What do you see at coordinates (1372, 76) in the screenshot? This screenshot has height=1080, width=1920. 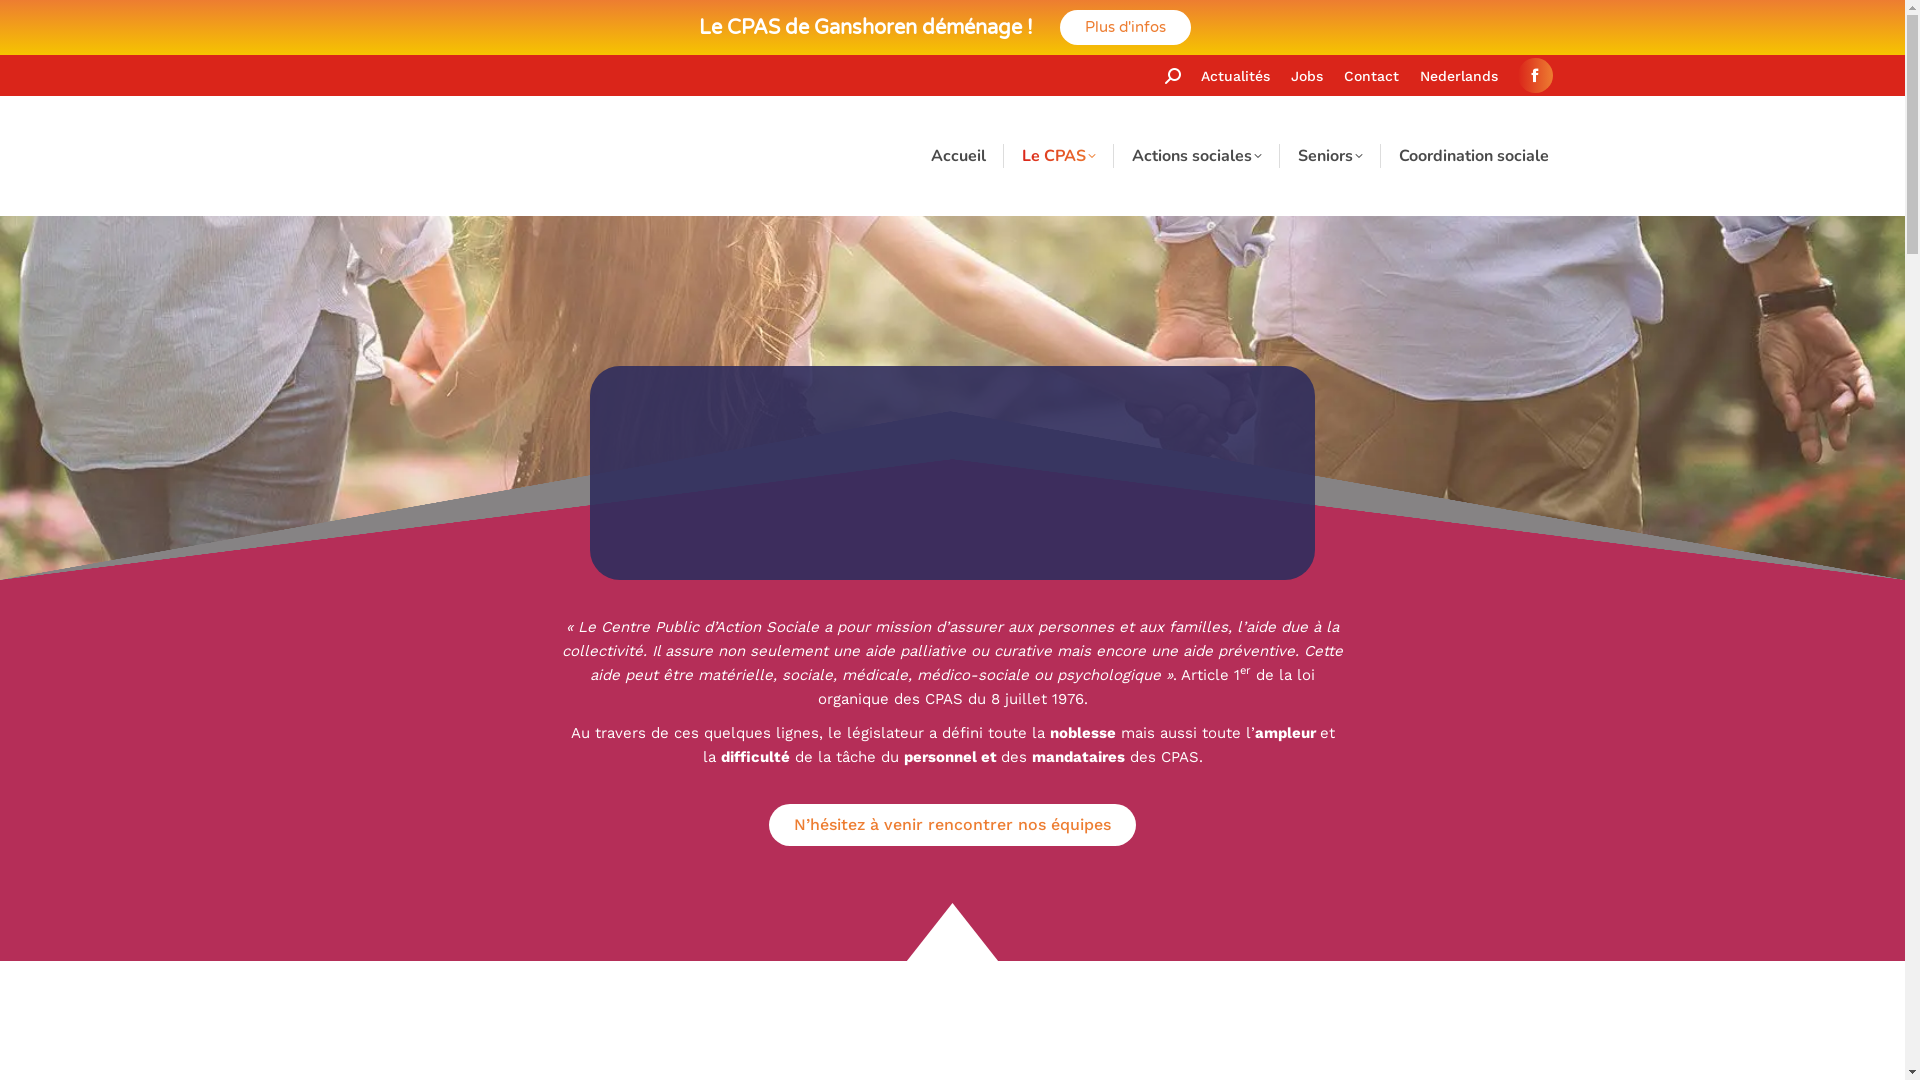 I see `Contact` at bounding box center [1372, 76].